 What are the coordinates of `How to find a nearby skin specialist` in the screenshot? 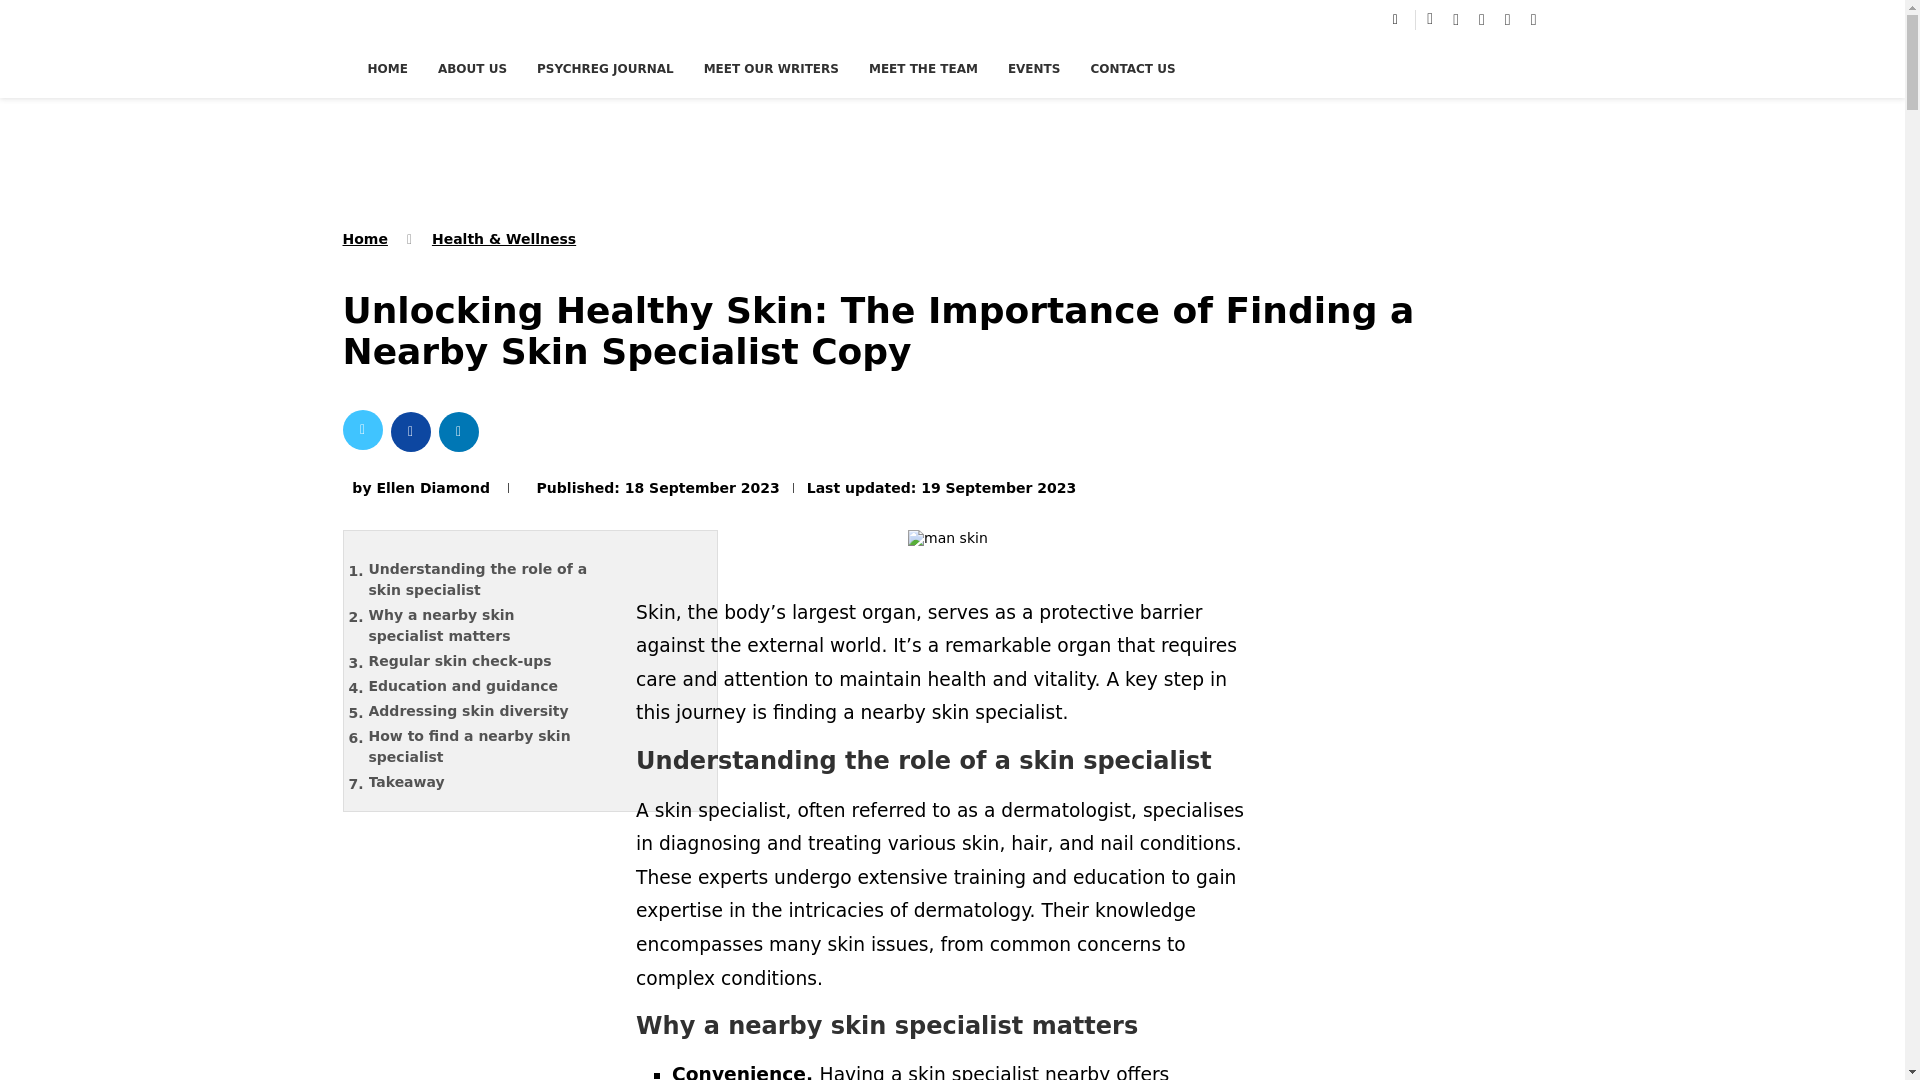 It's located at (493, 746).